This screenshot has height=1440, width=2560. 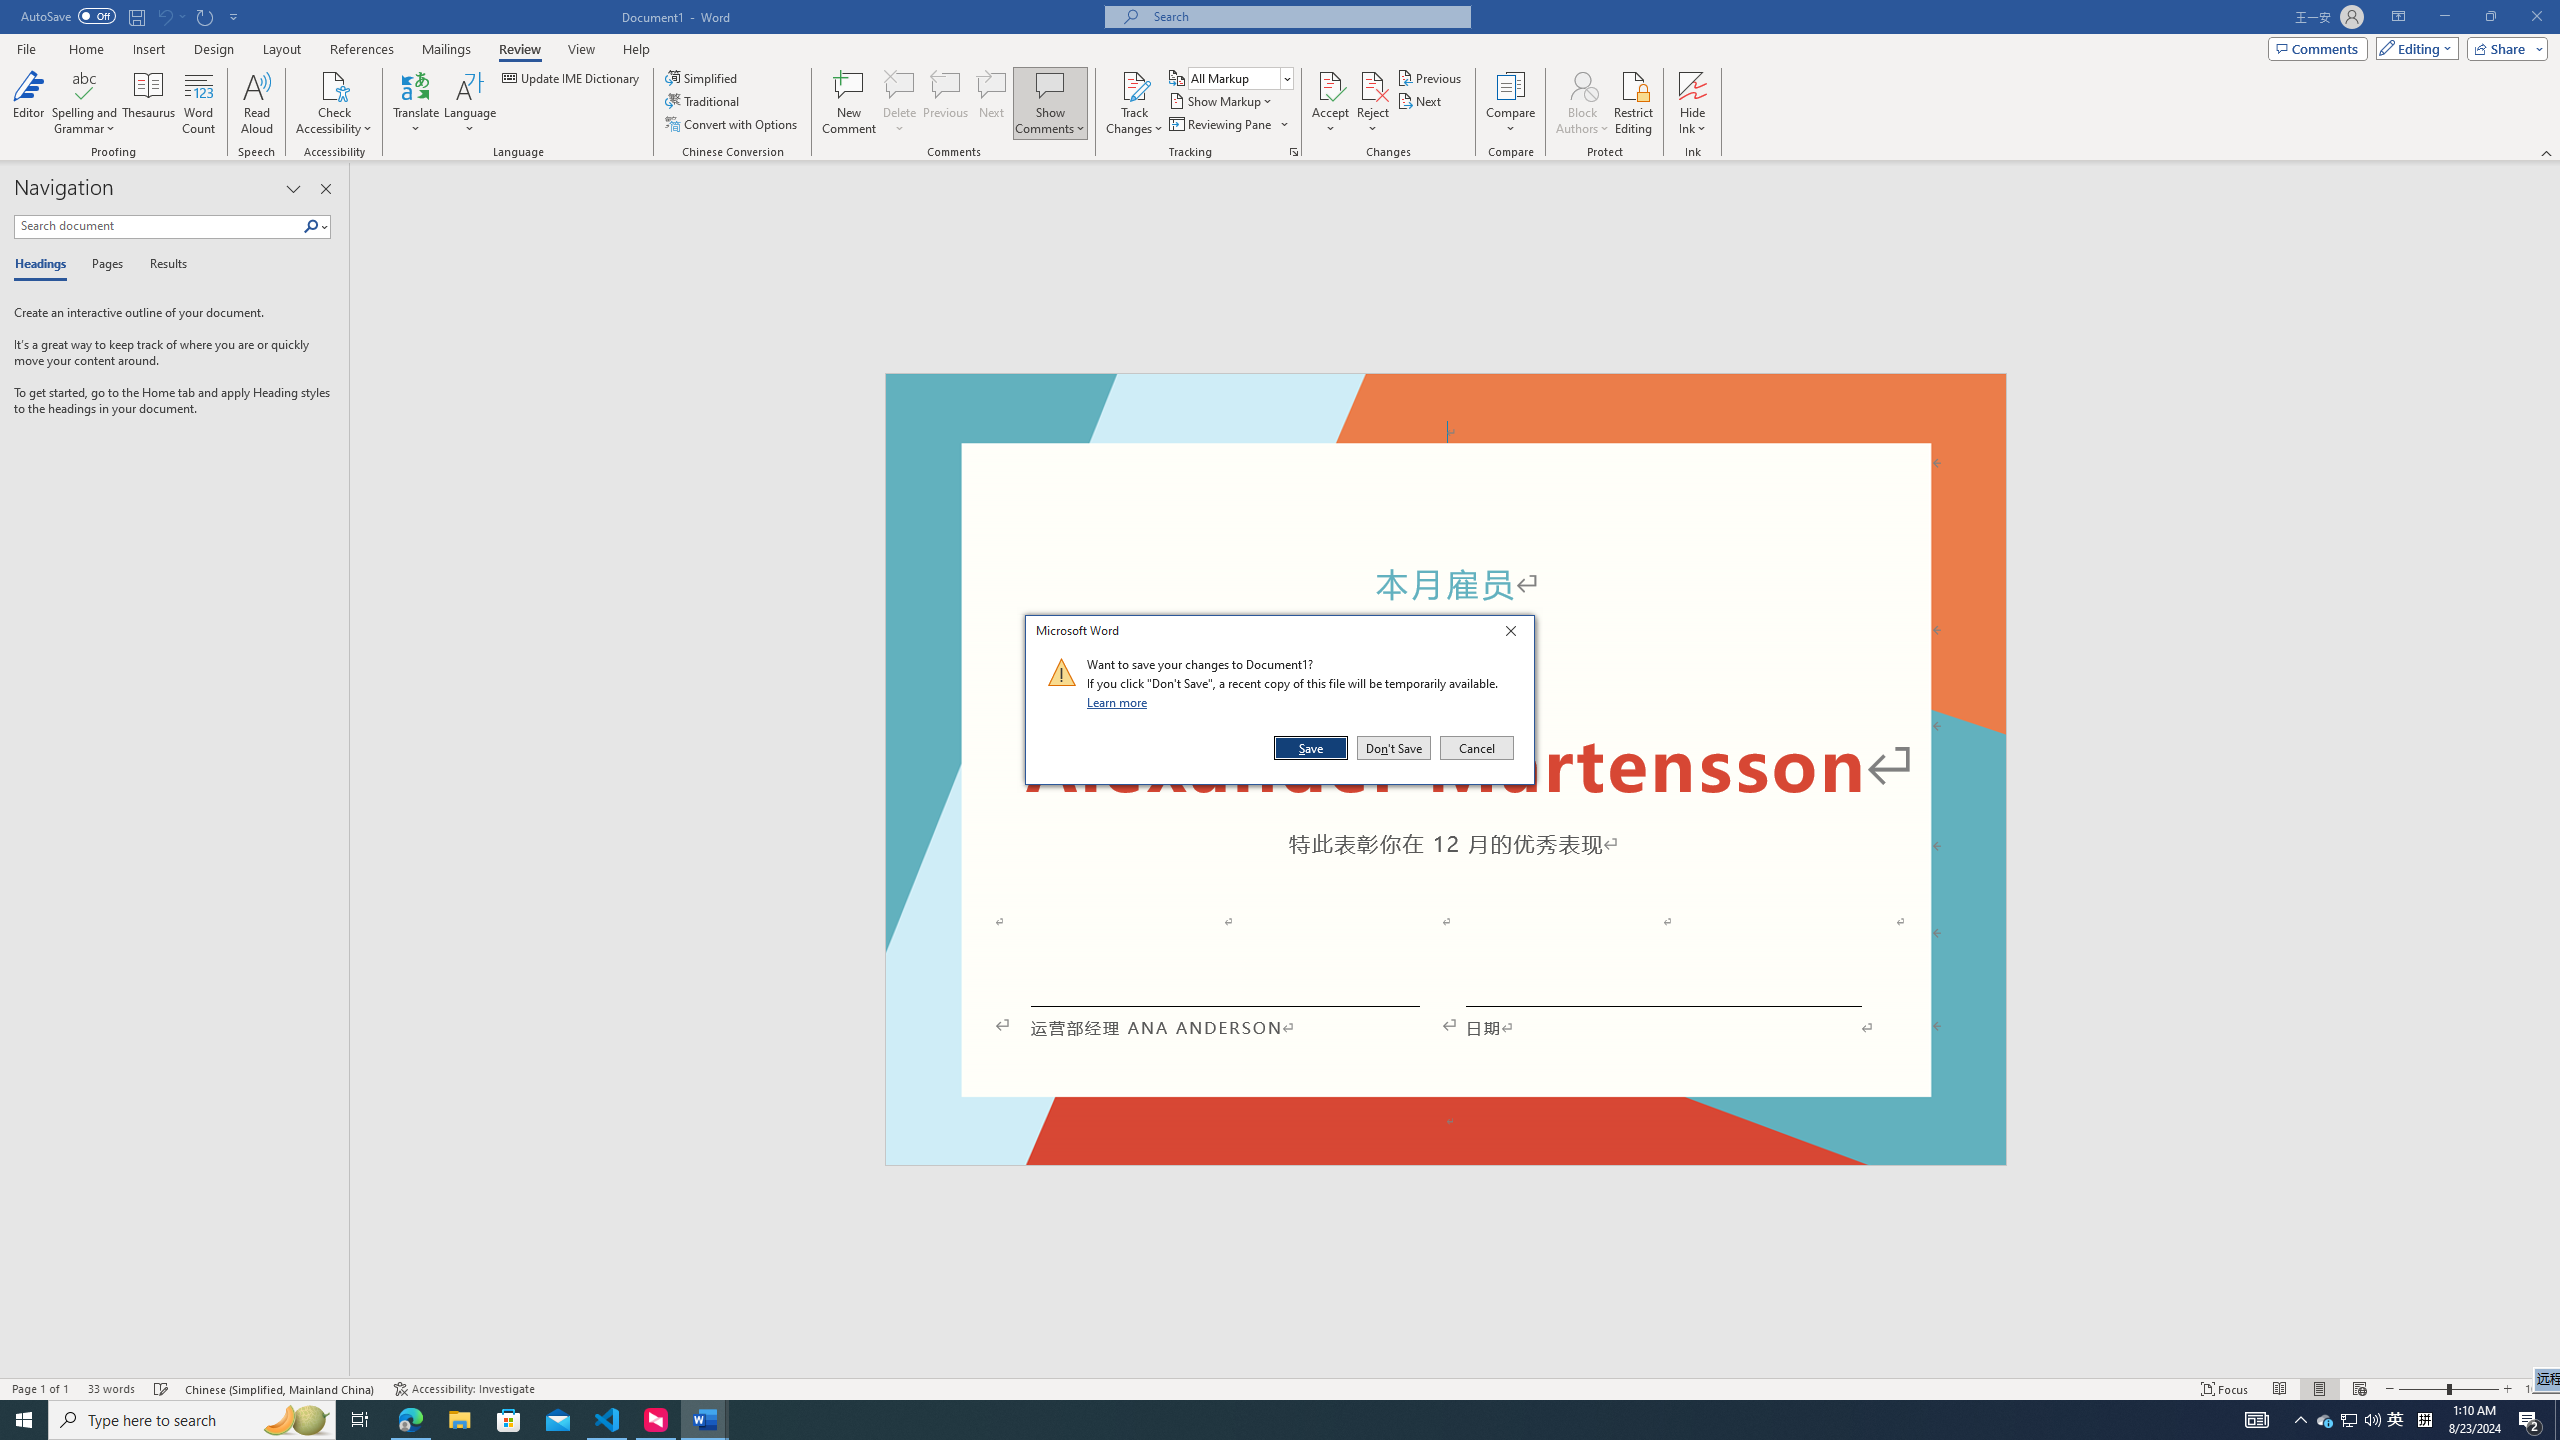 What do you see at coordinates (2557, 1420) in the screenshot?
I see `Show desktop` at bounding box center [2557, 1420].